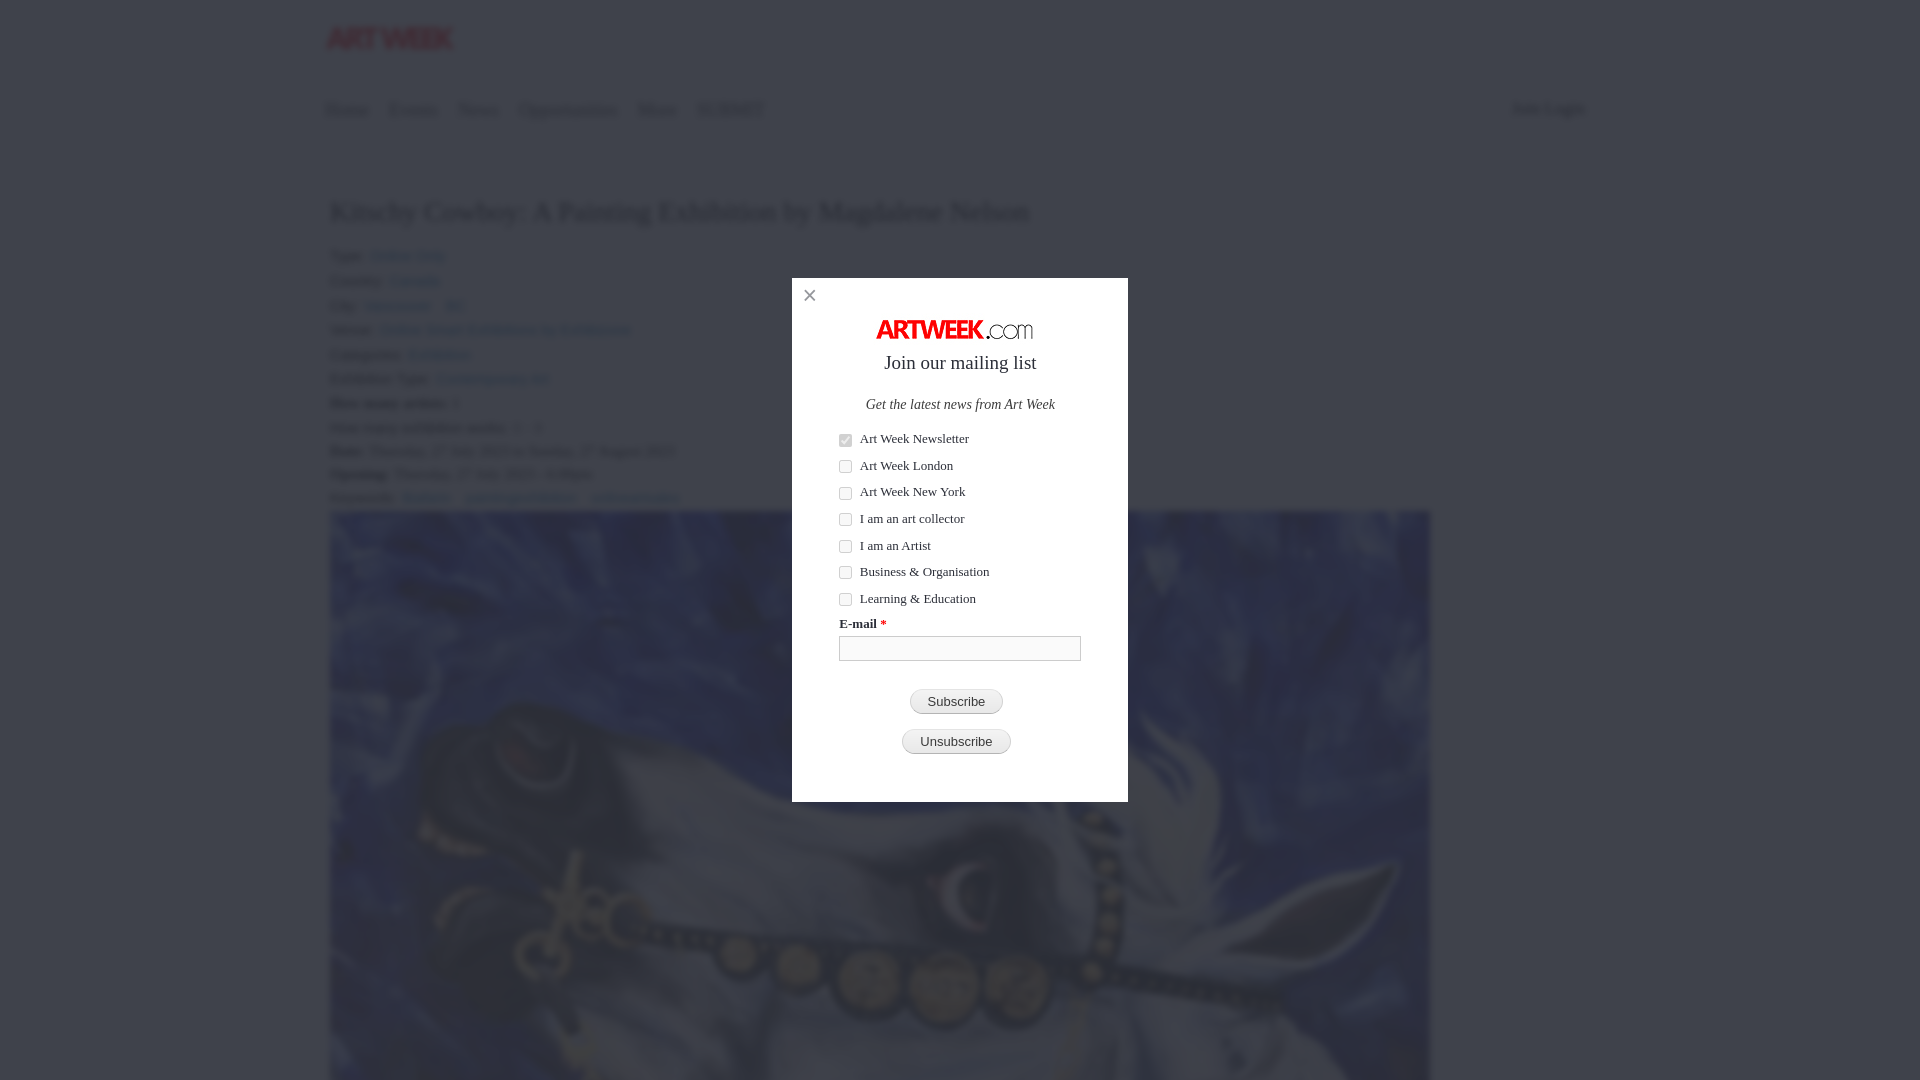  Describe the element at coordinates (846, 466) in the screenshot. I see `30823` at that location.